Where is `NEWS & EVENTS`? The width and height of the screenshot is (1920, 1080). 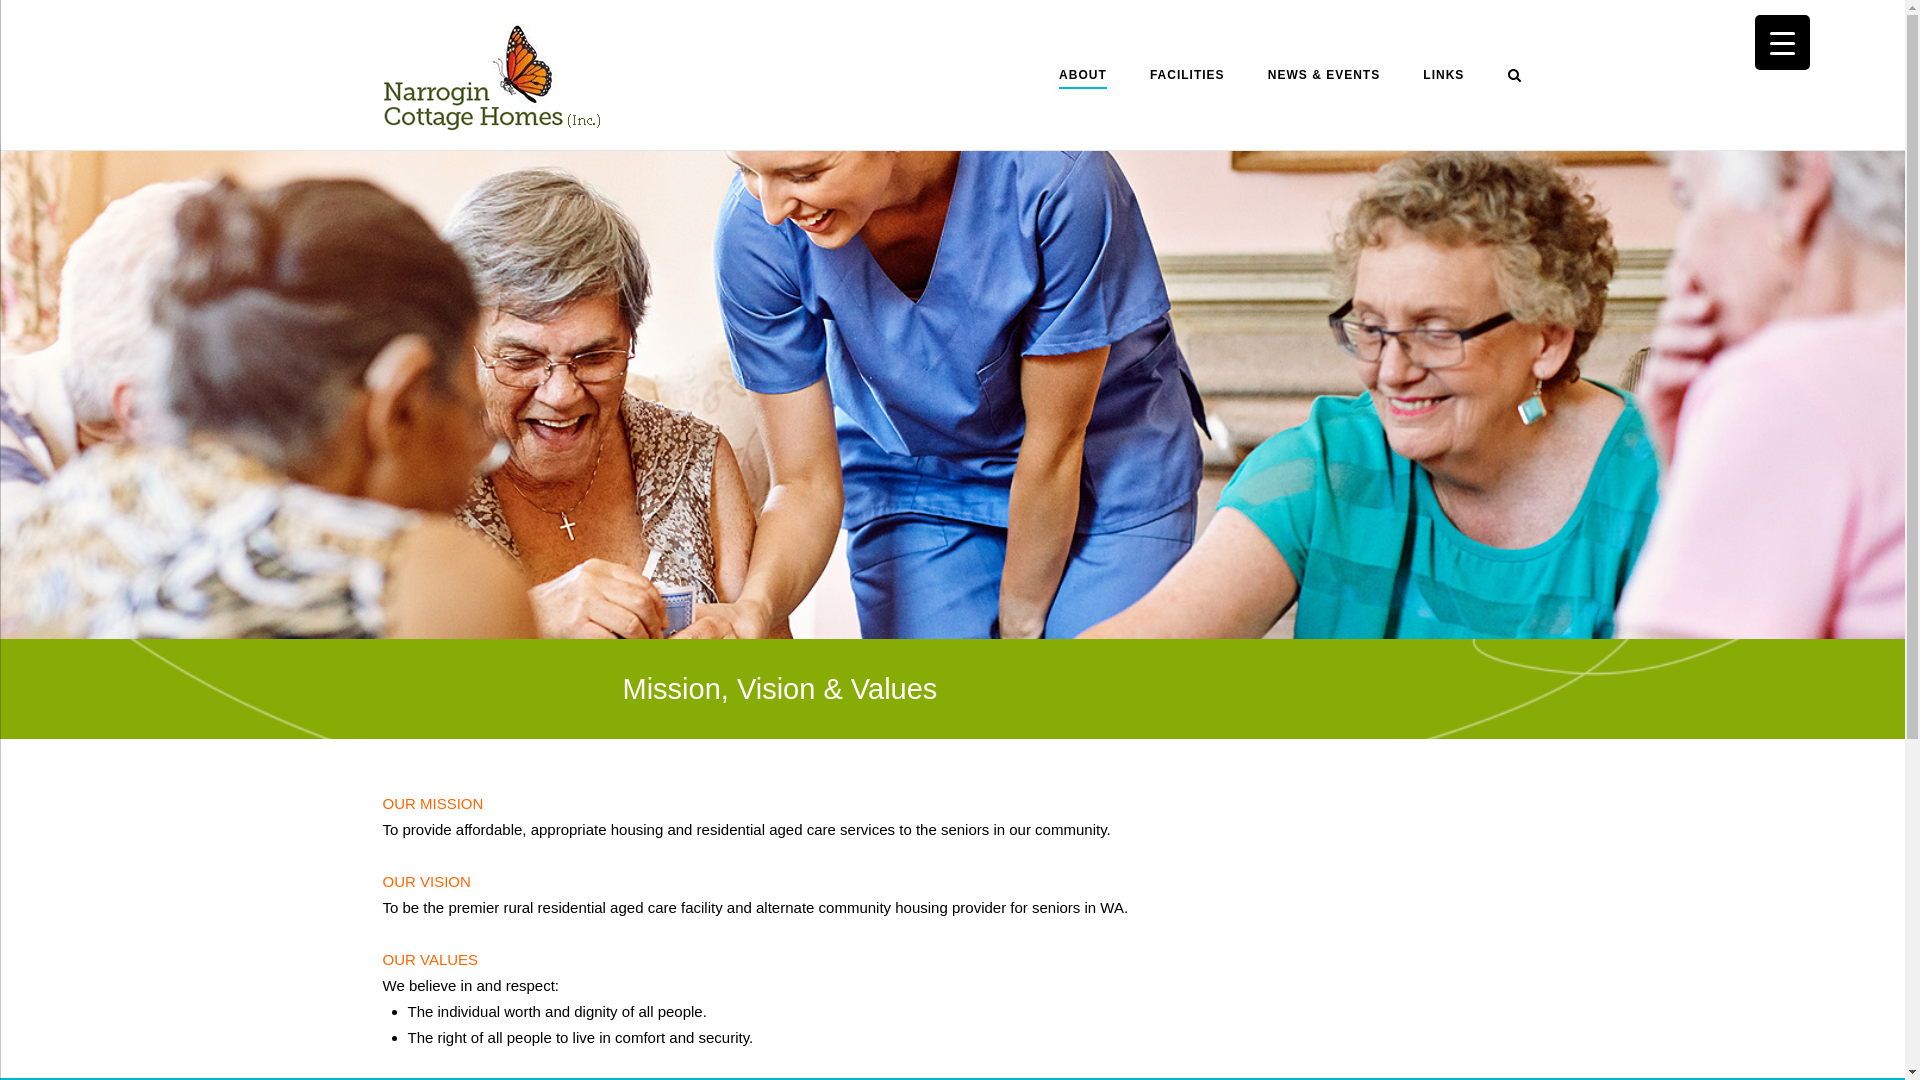
NEWS & EVENTS is located at coordinates (1324, 78).